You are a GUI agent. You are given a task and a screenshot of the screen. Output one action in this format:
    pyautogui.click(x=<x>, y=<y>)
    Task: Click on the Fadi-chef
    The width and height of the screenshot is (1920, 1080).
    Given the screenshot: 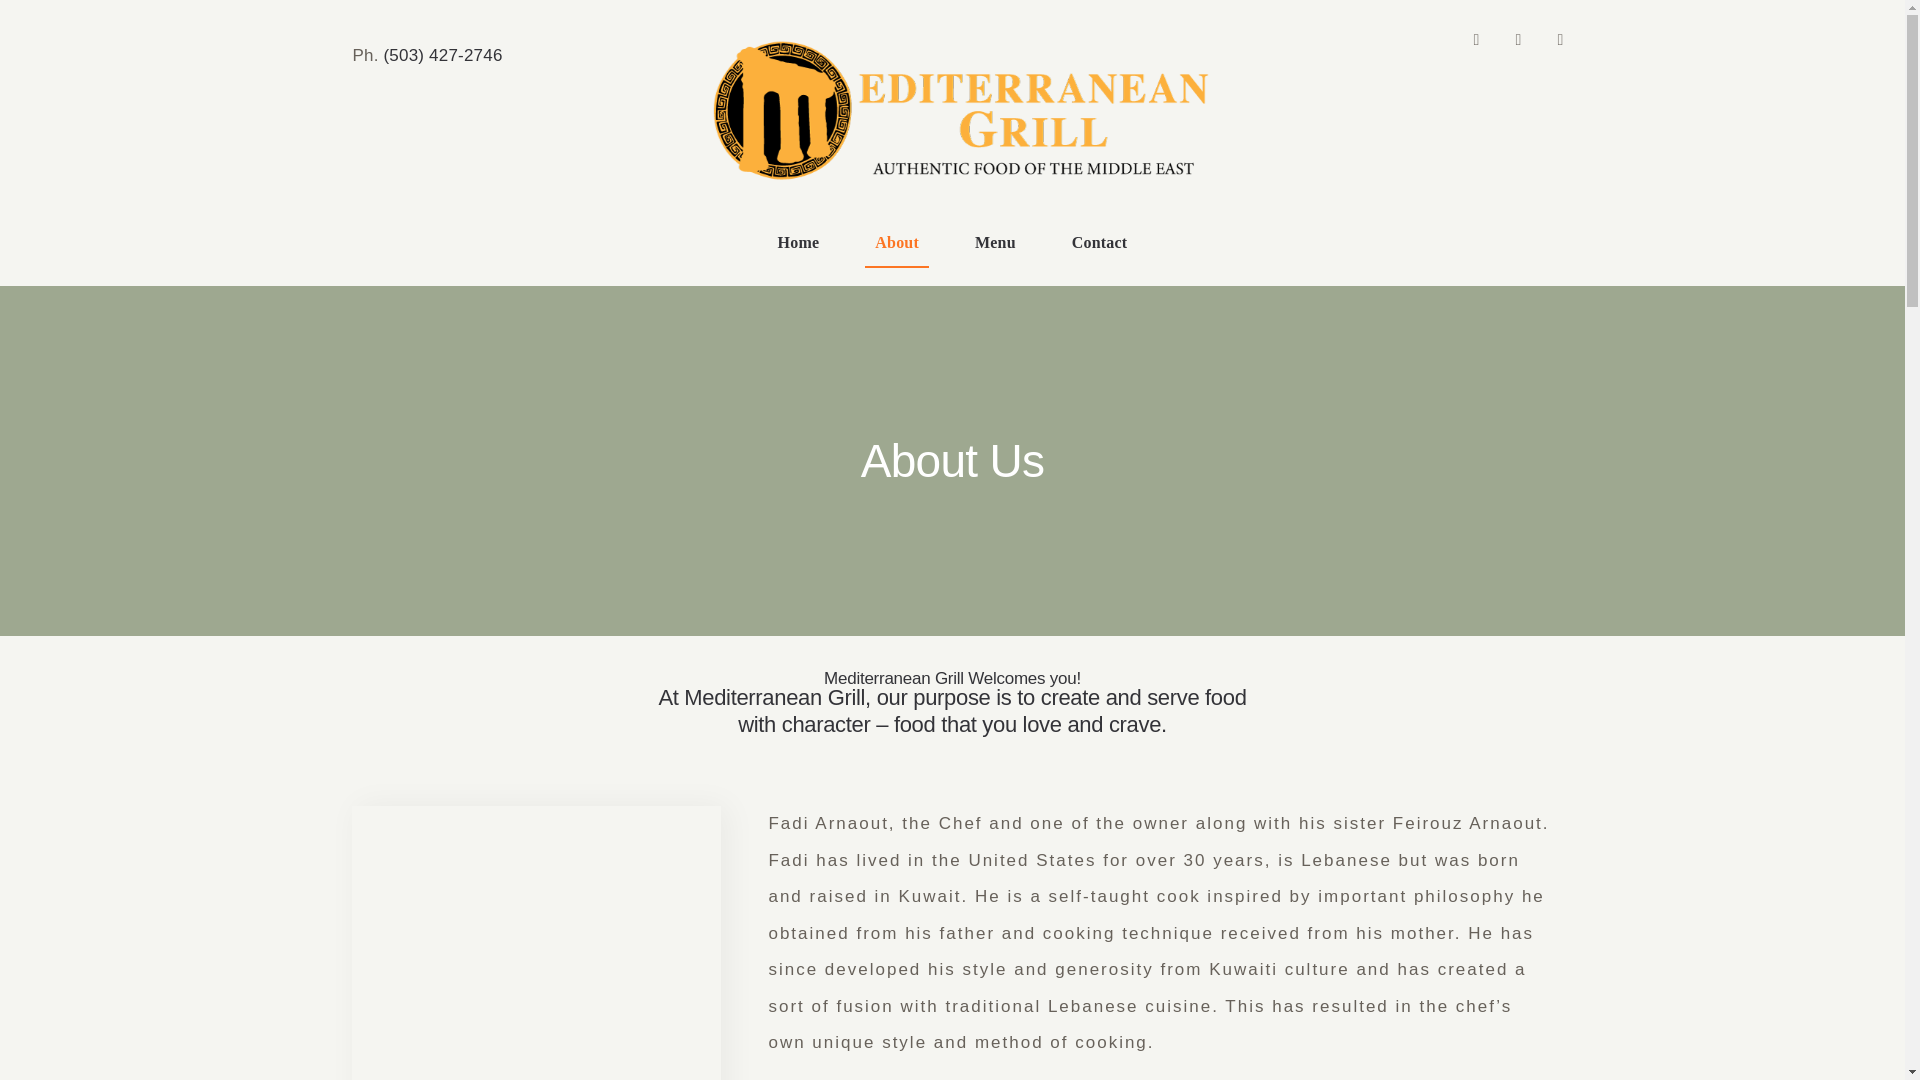 What is the action you would take?
    pyautogui.click(x=536, y=942)
    